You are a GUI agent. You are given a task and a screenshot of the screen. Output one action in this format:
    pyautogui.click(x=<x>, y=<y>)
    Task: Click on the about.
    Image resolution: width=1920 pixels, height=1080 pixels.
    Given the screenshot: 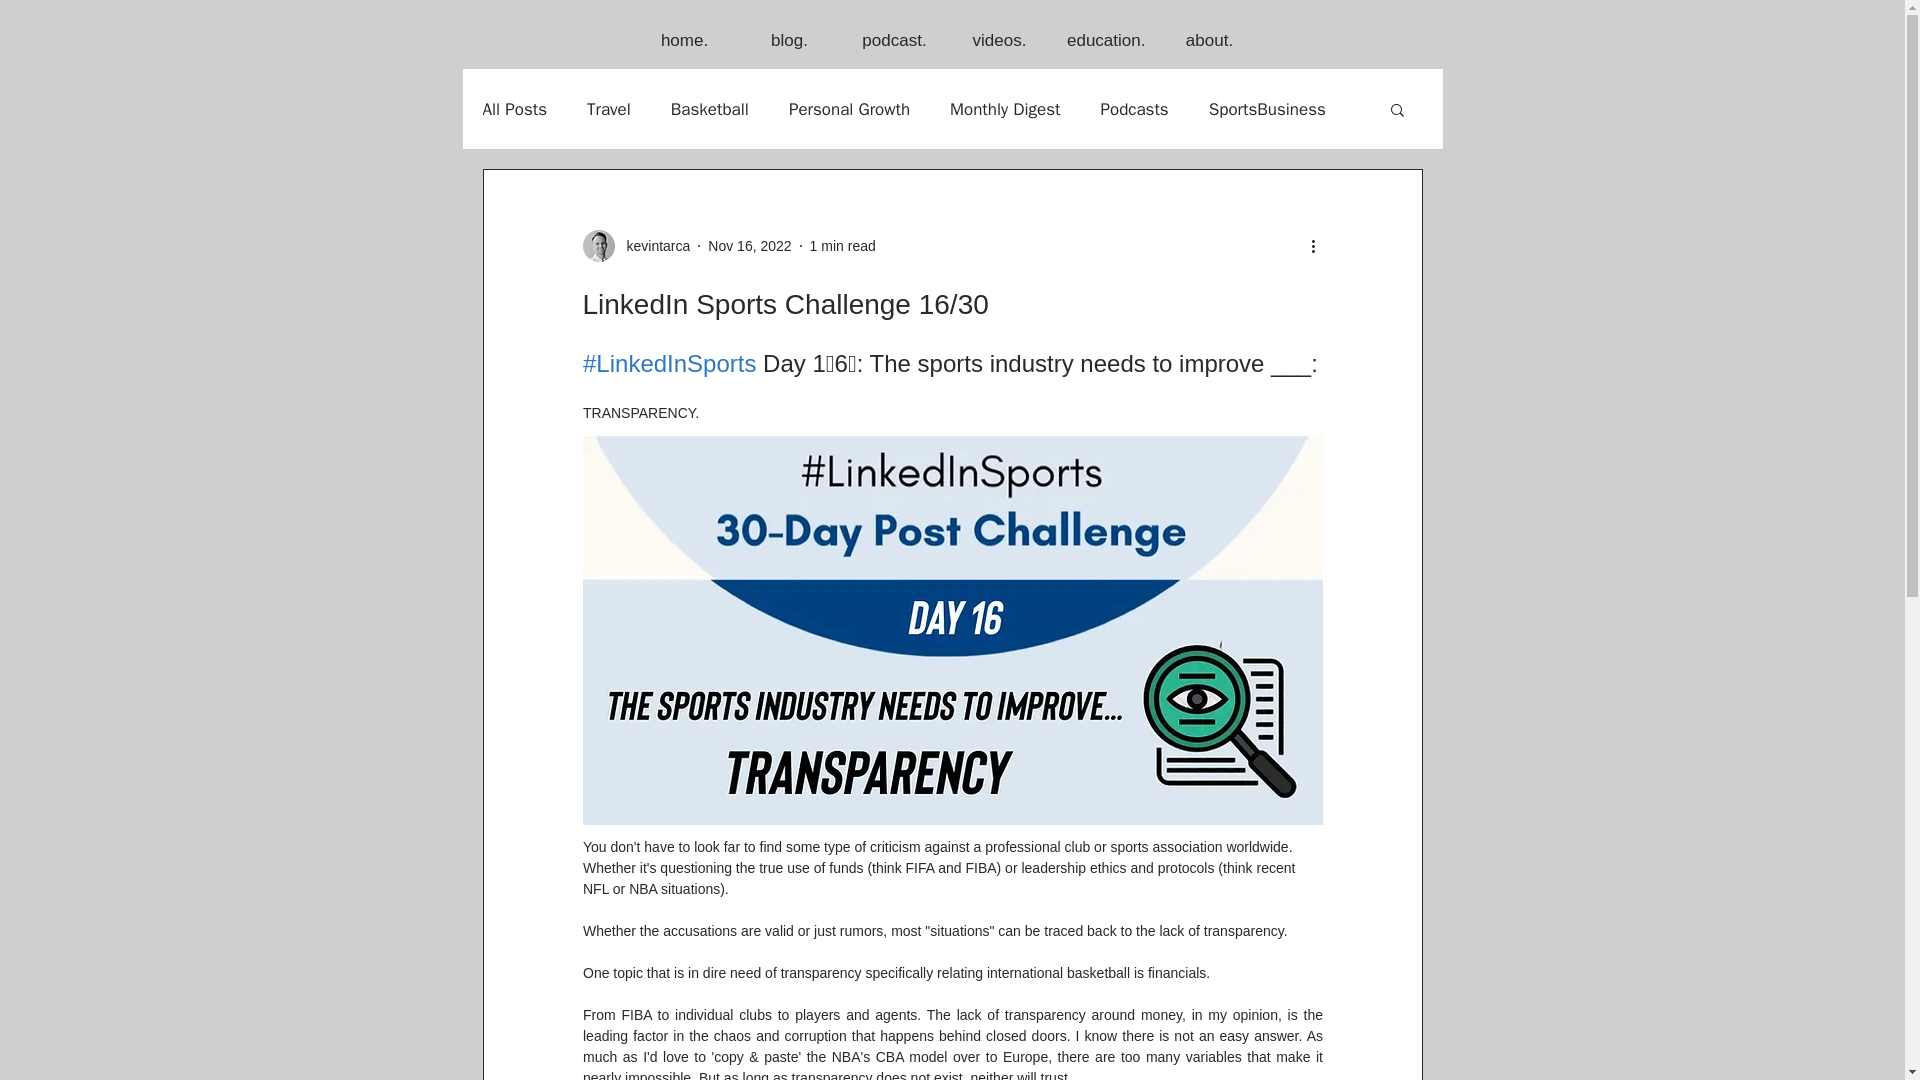 What is the action you would take?
    pyautogui.click(x=1209, y=40)
    